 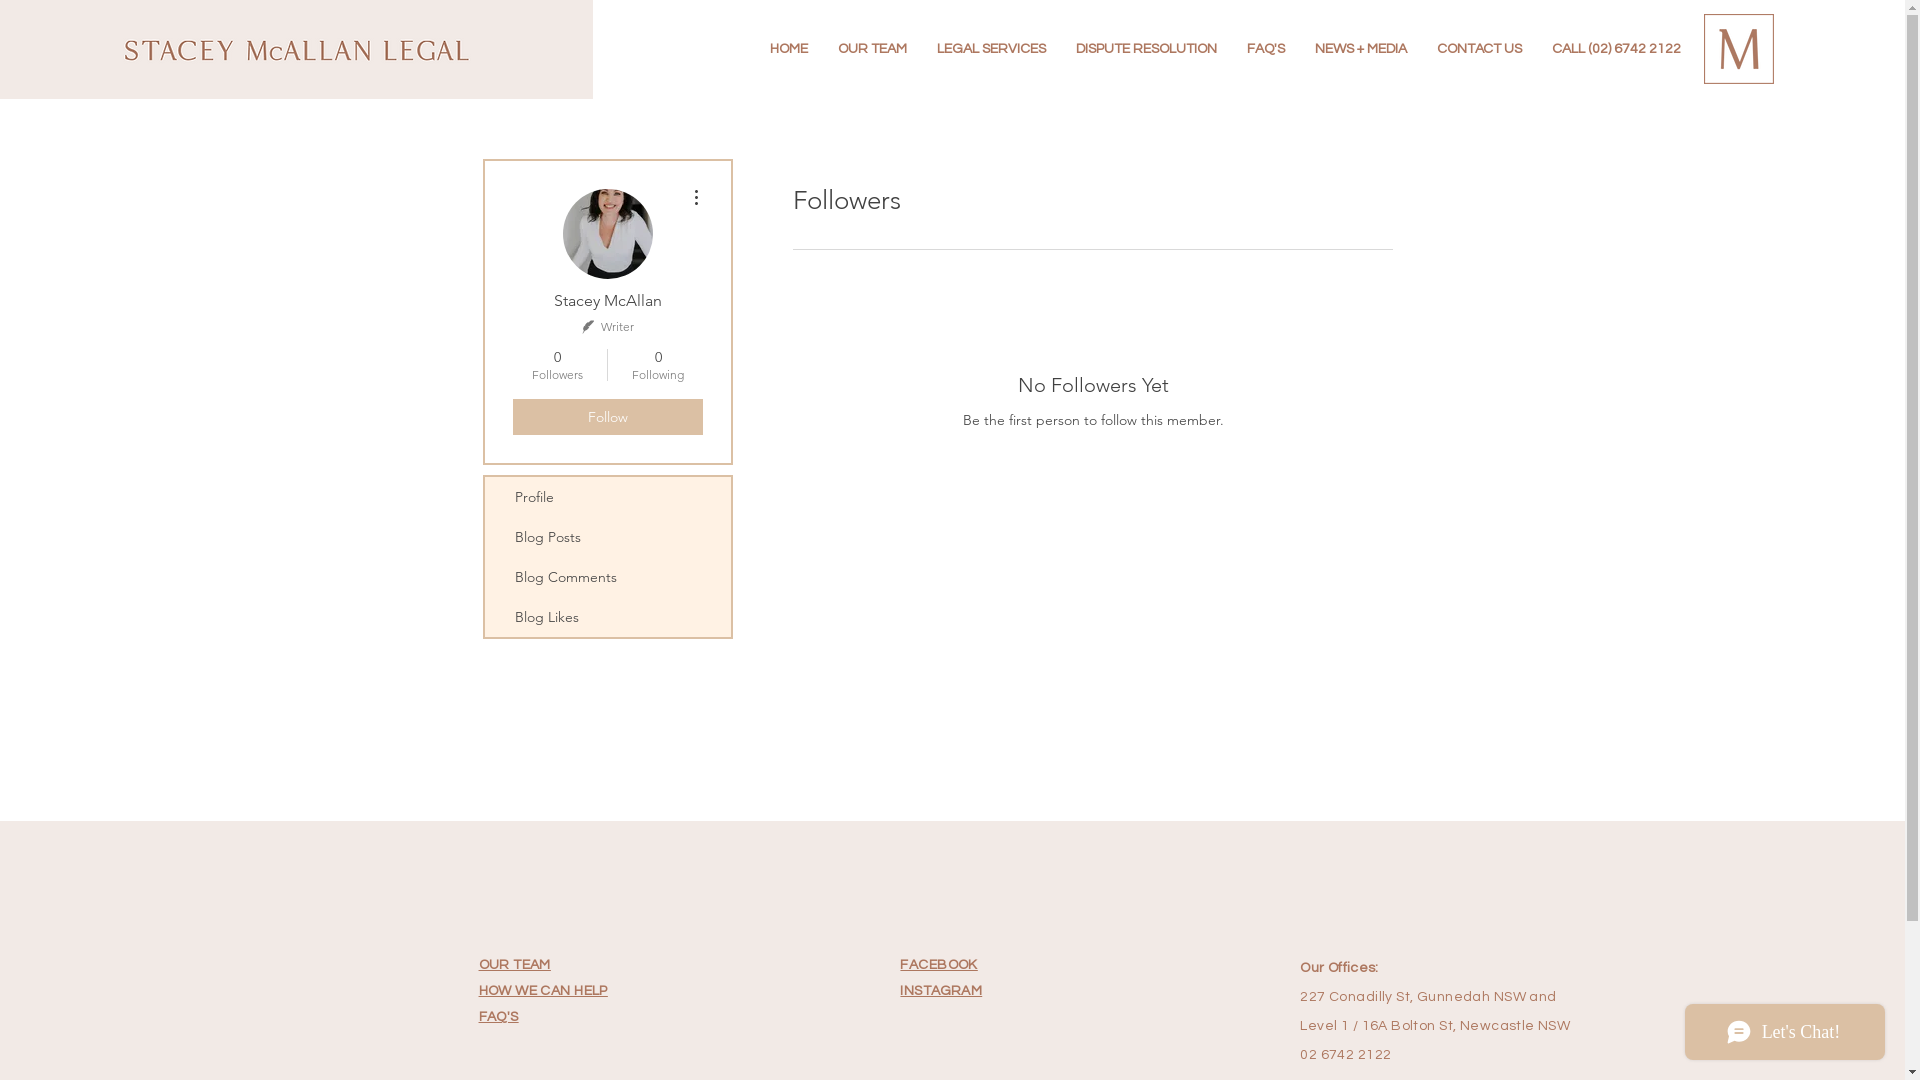 I want to click on HOW WE CAN HELP, so click(x=544, y=990).